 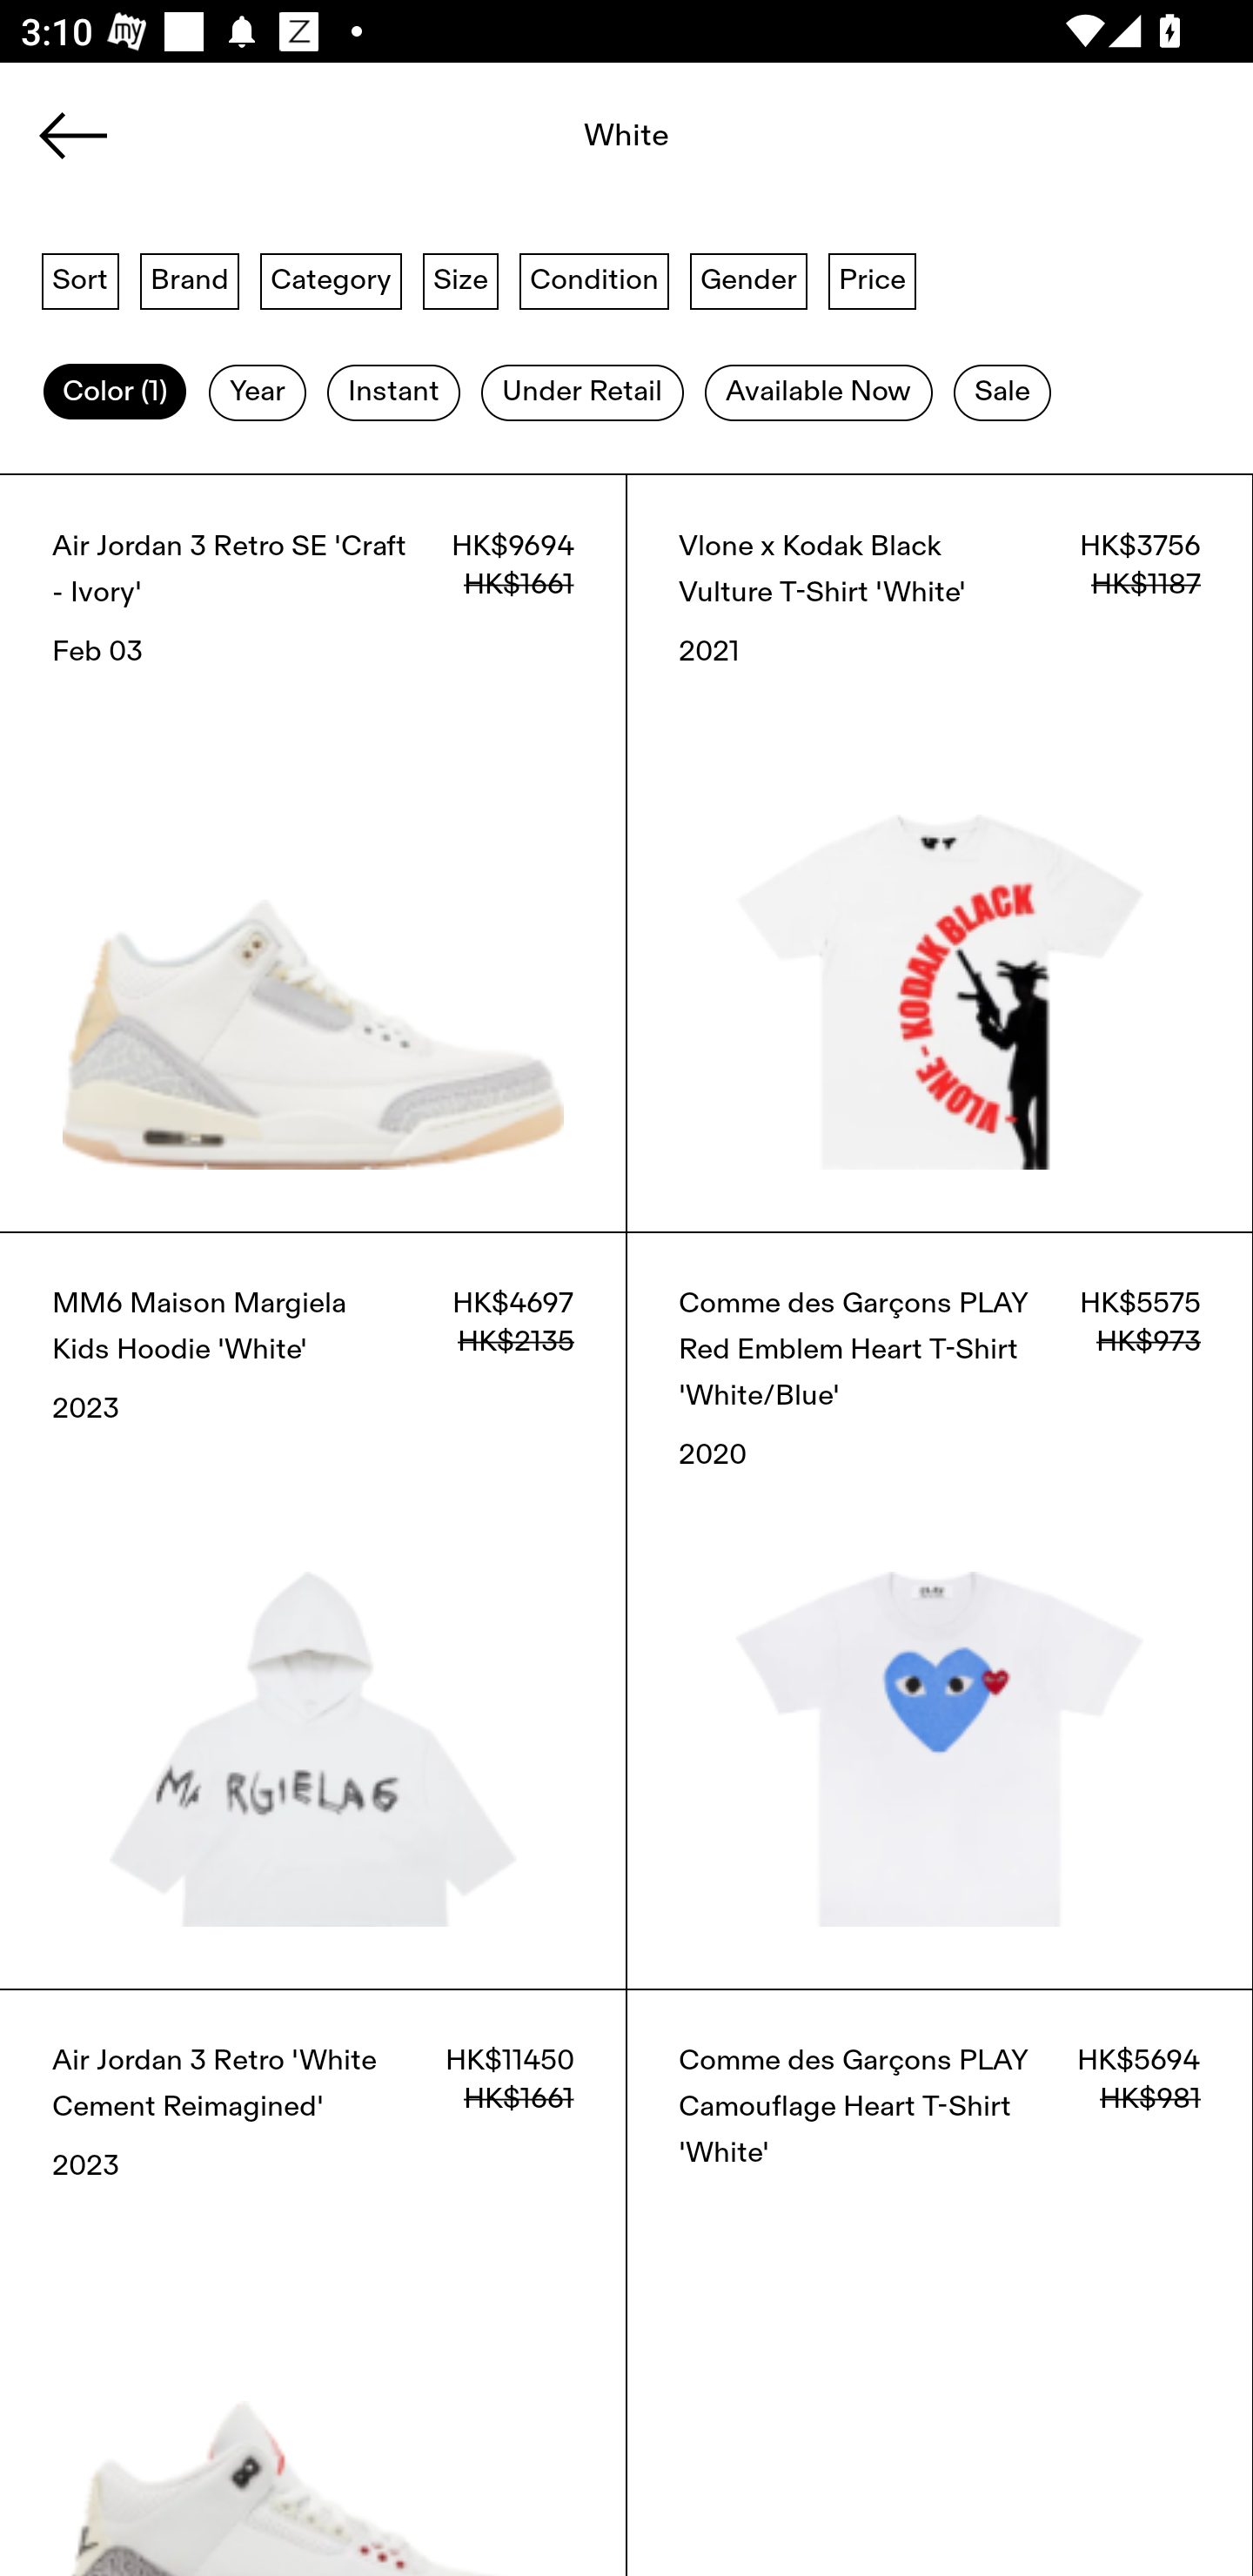 I want to click on Condition, so click(x=593, y=279).